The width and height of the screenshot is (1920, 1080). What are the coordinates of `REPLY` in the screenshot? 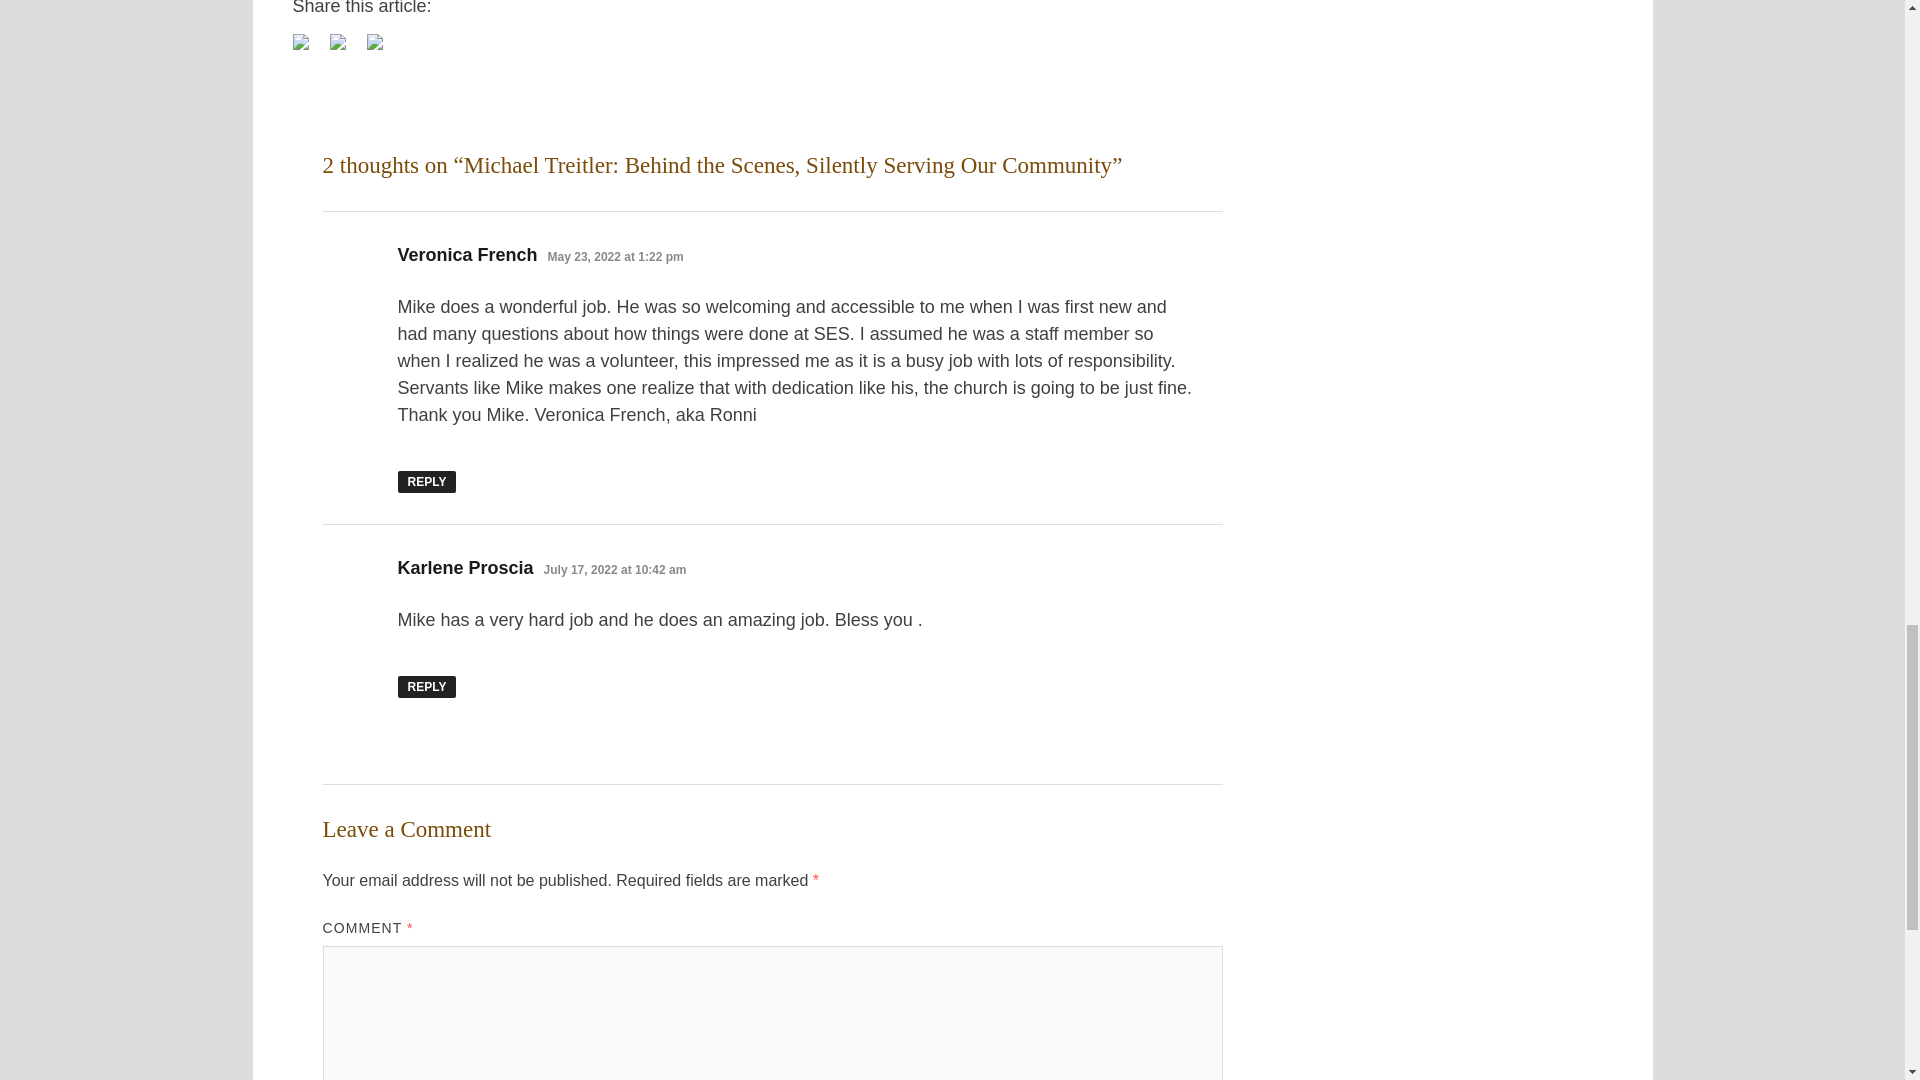 It's located at (426, 481).